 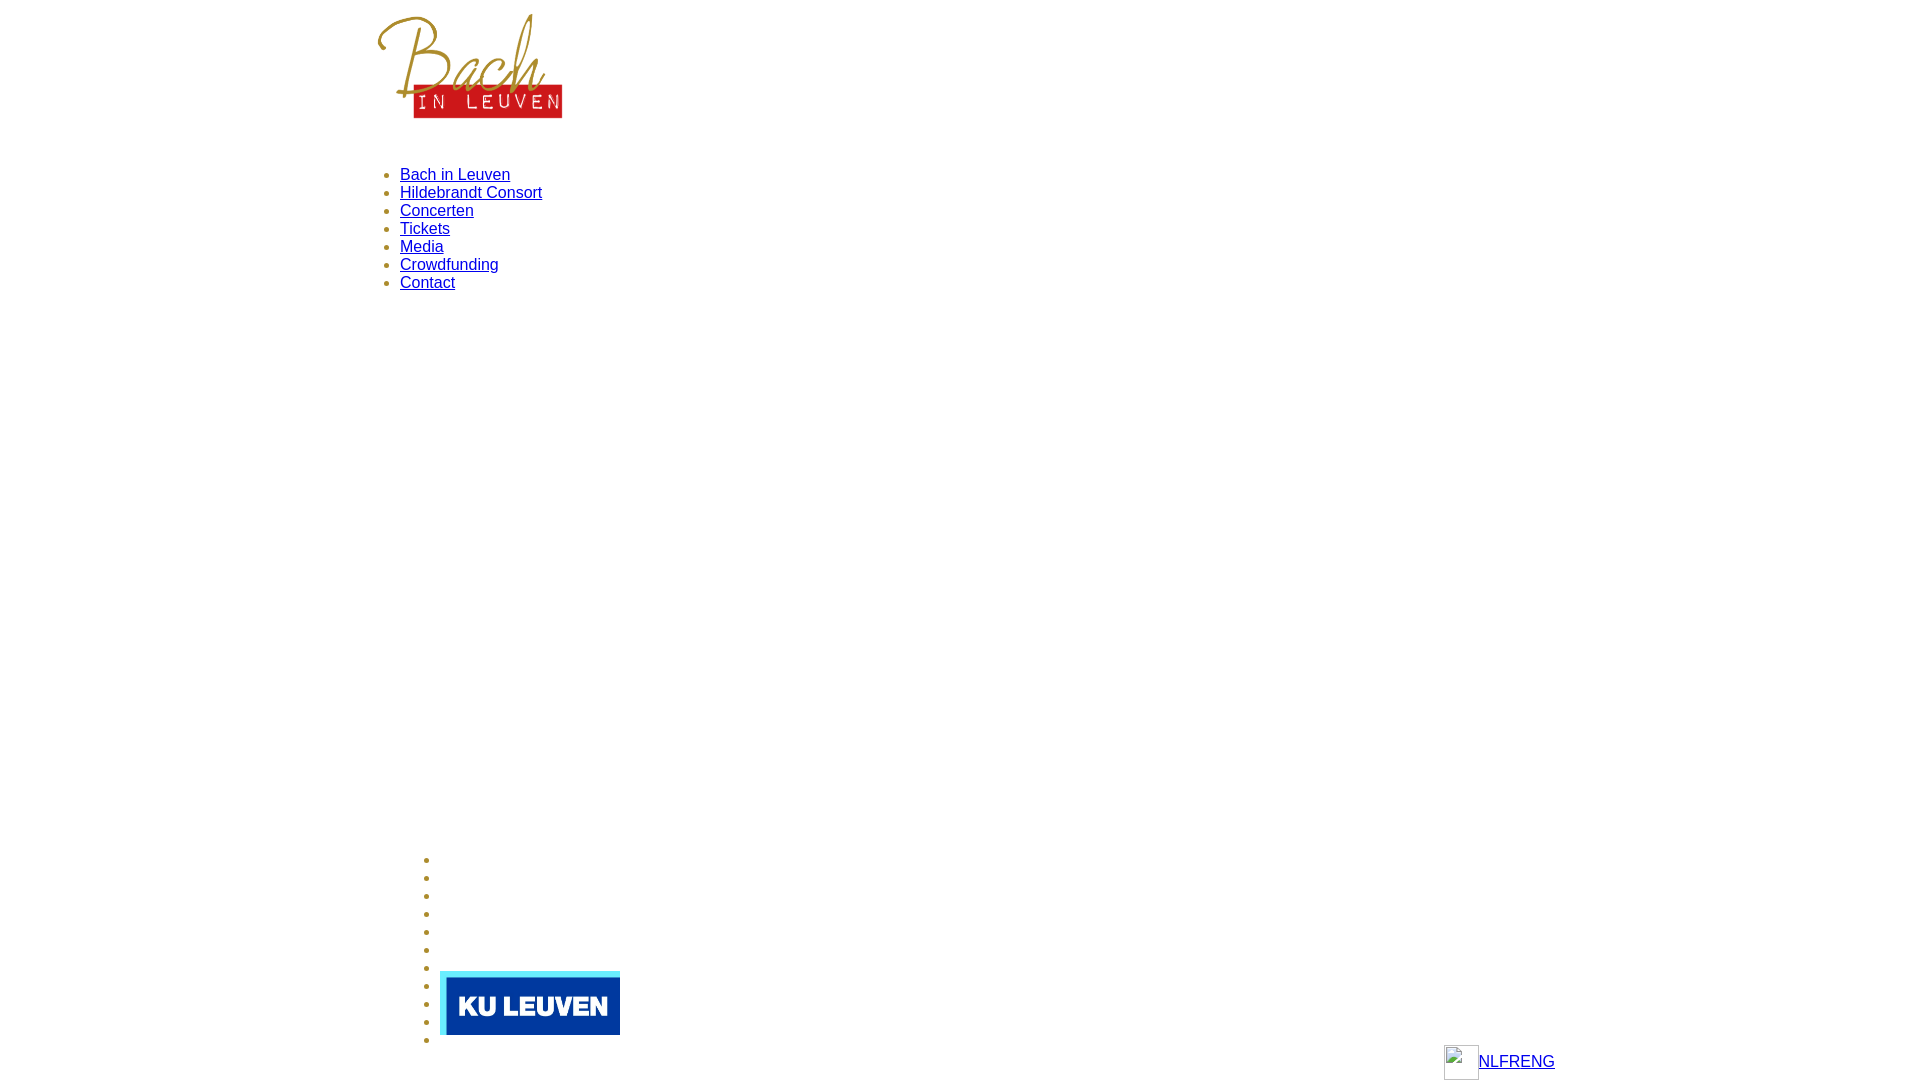 I want to click on Bach in Leuven, so click(x=455, y=174).